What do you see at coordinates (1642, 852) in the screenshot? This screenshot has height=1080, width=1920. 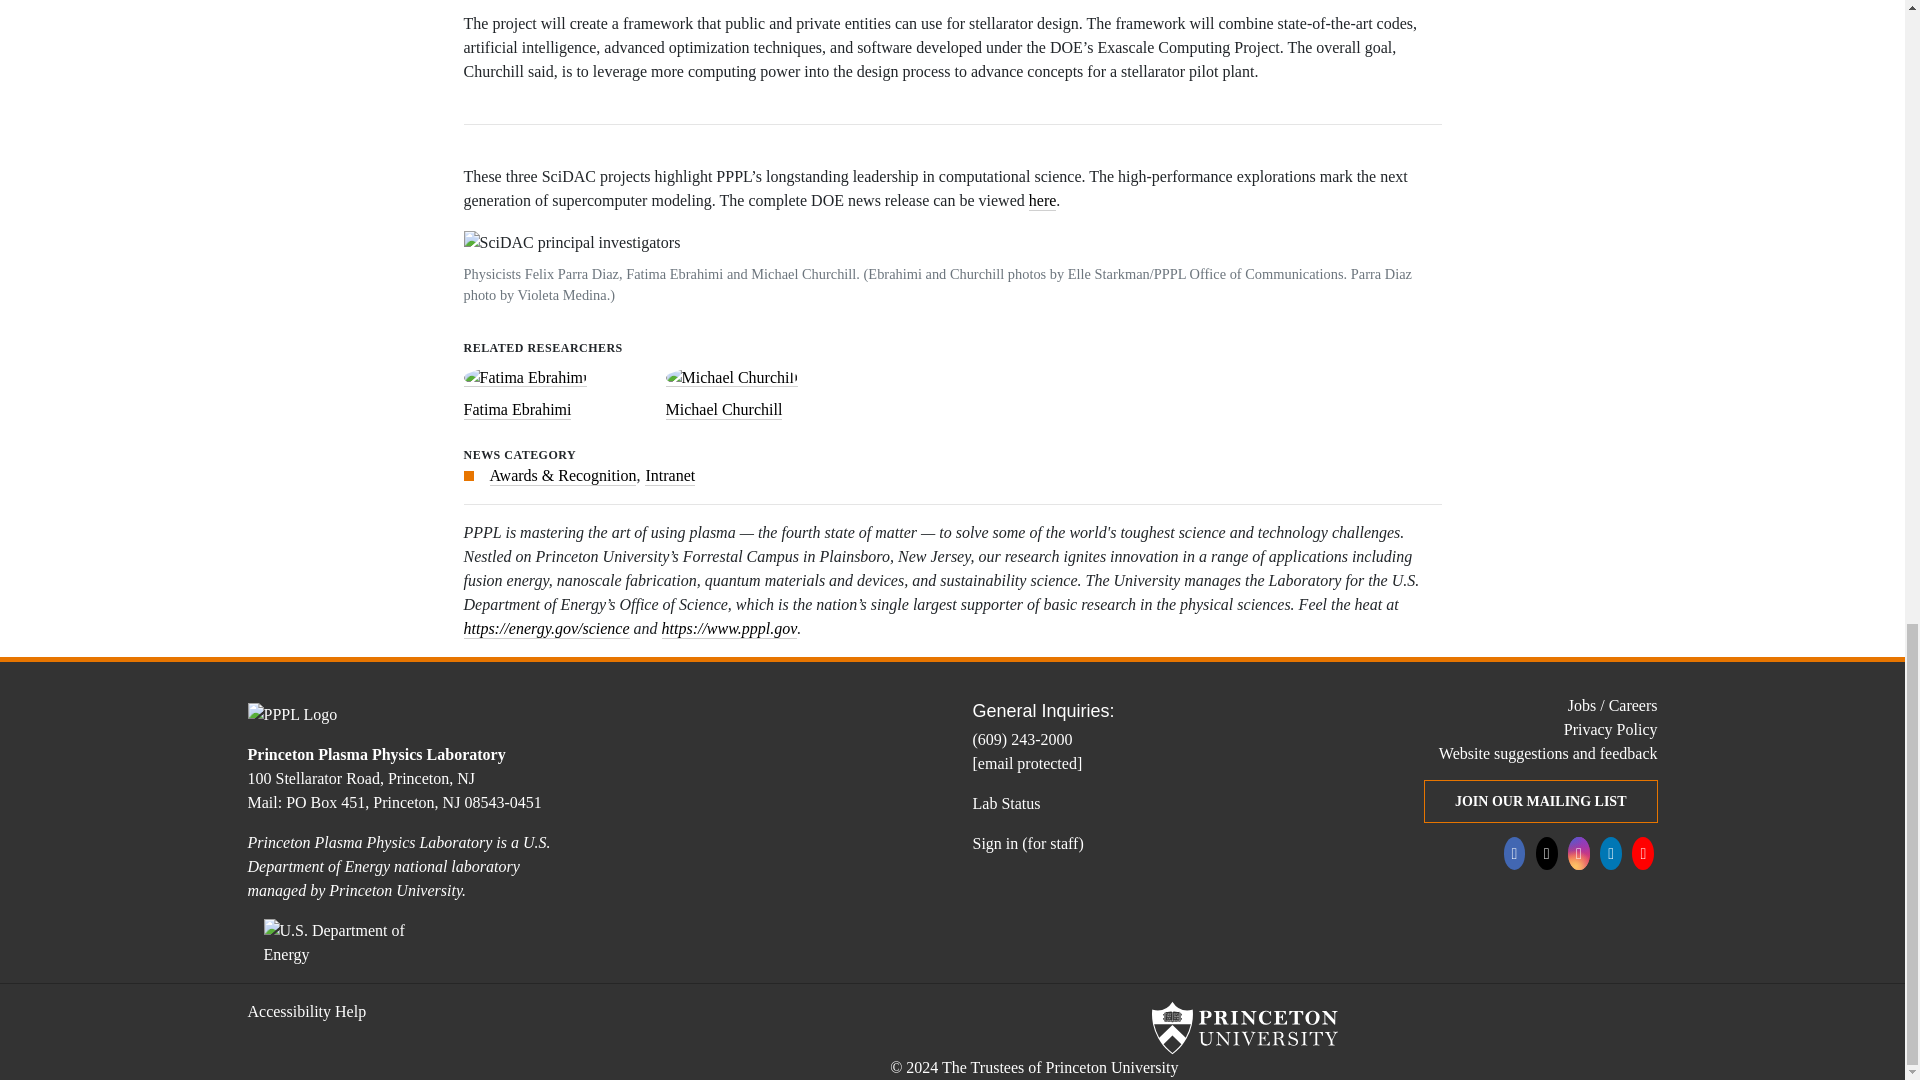 I see `YouTube` at bounding box center [1642, 852].